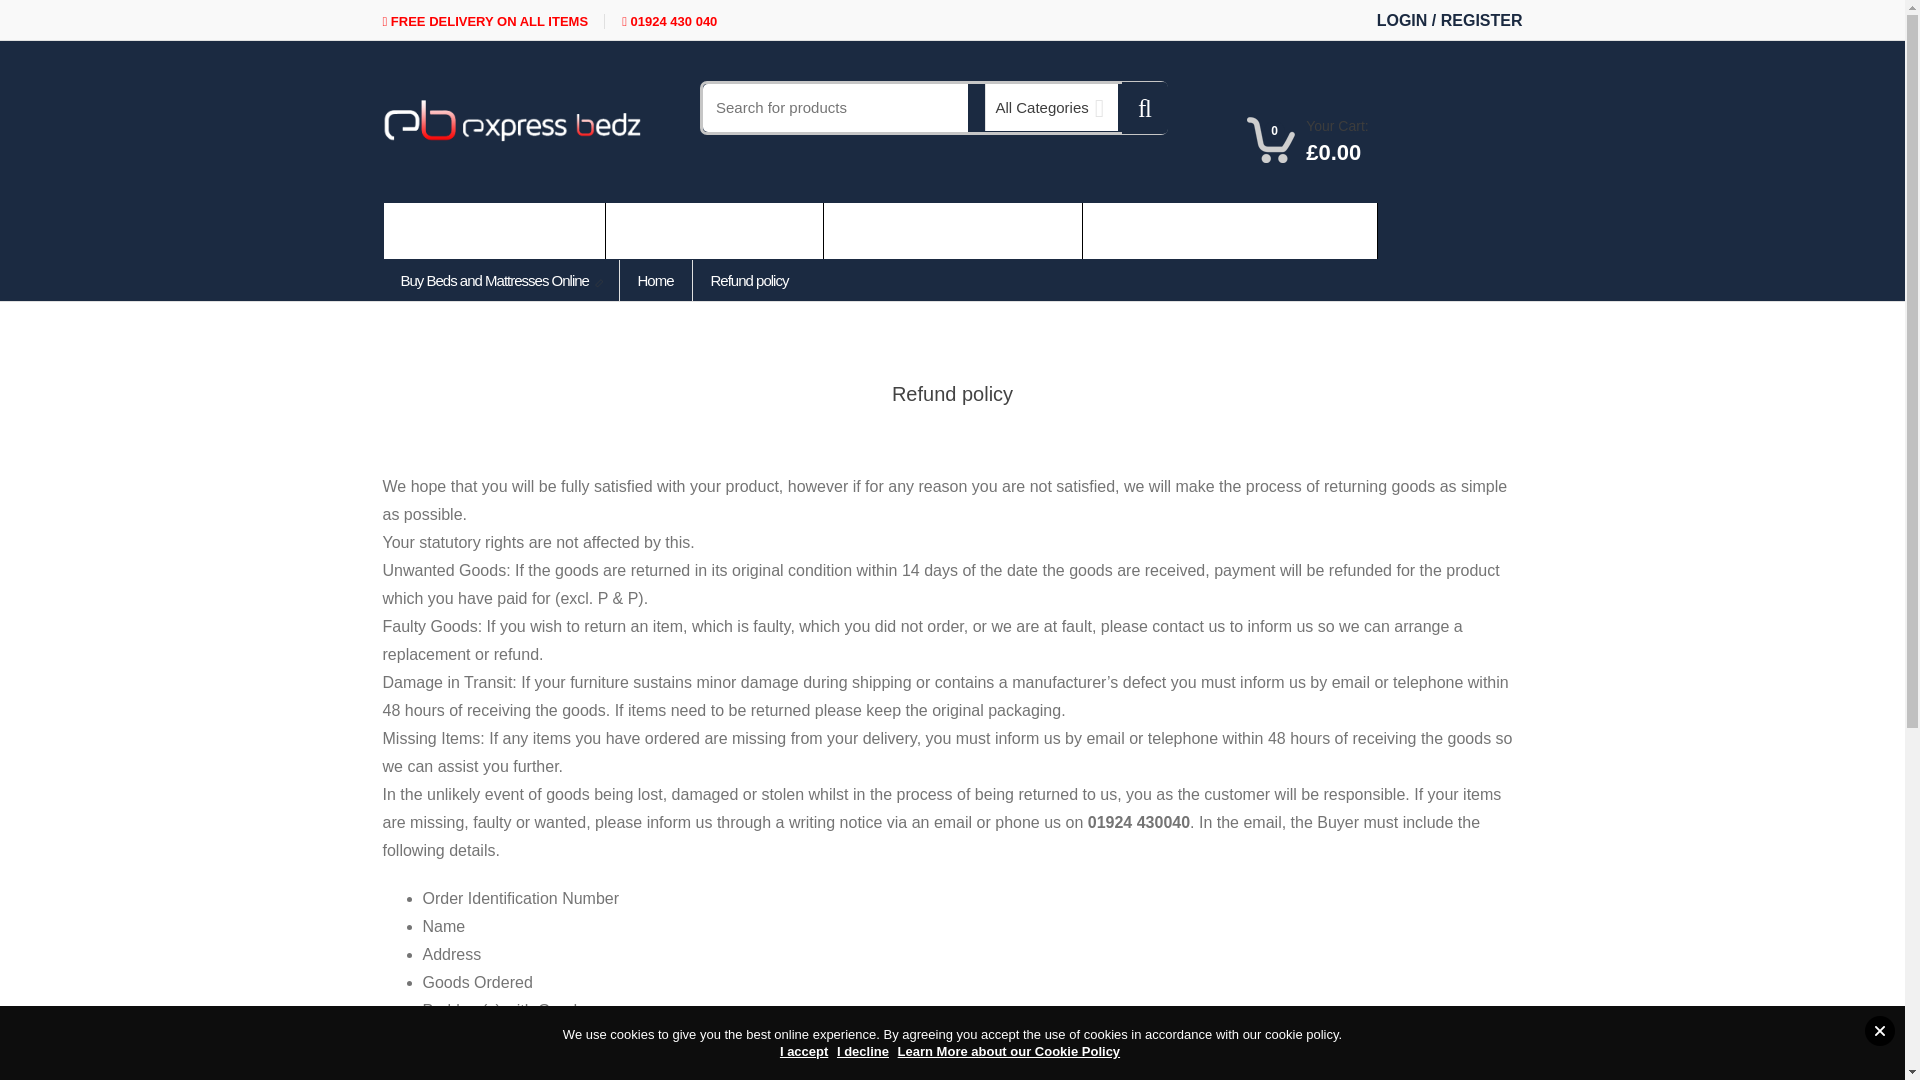  Describe the element at coordinates (500, 280) in the screenshot. I see `Buy Beds and Mattresses Online` at that location.